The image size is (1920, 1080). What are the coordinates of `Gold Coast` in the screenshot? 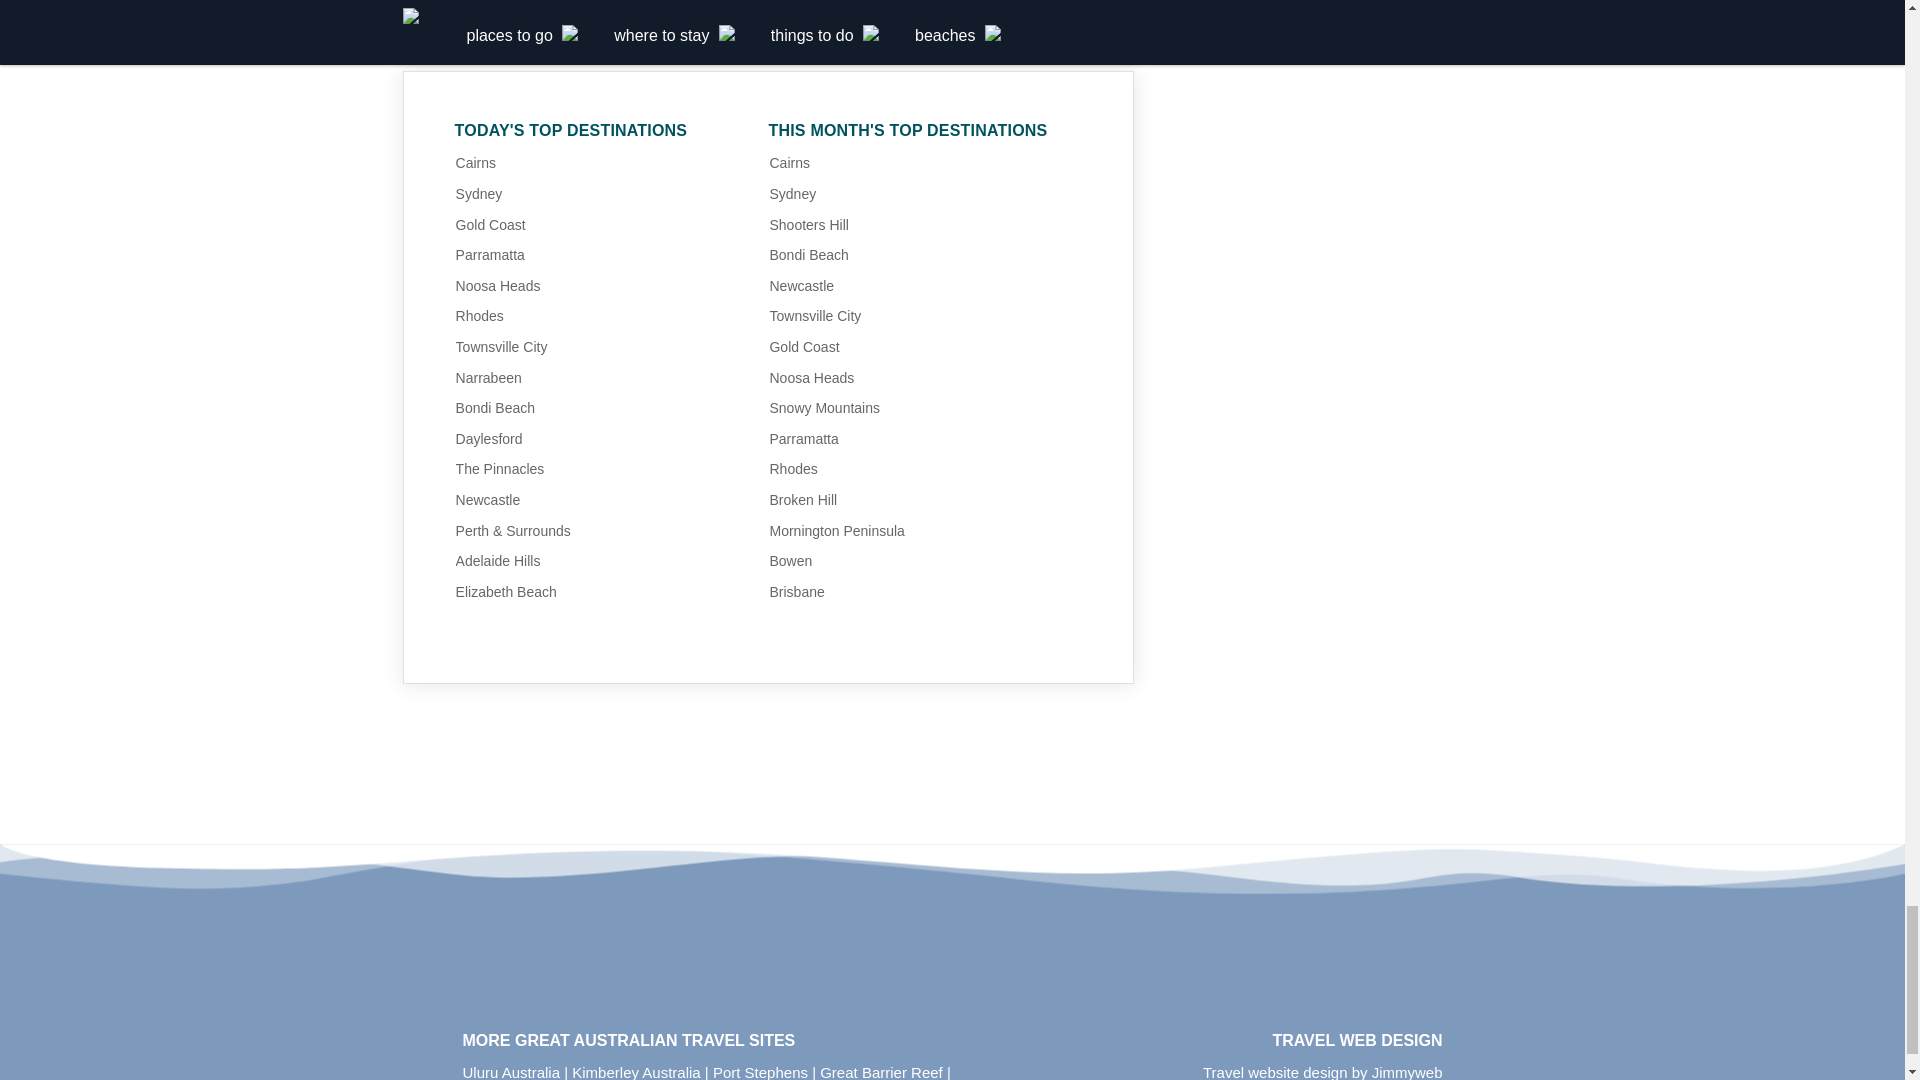 It's located at (491, 225).